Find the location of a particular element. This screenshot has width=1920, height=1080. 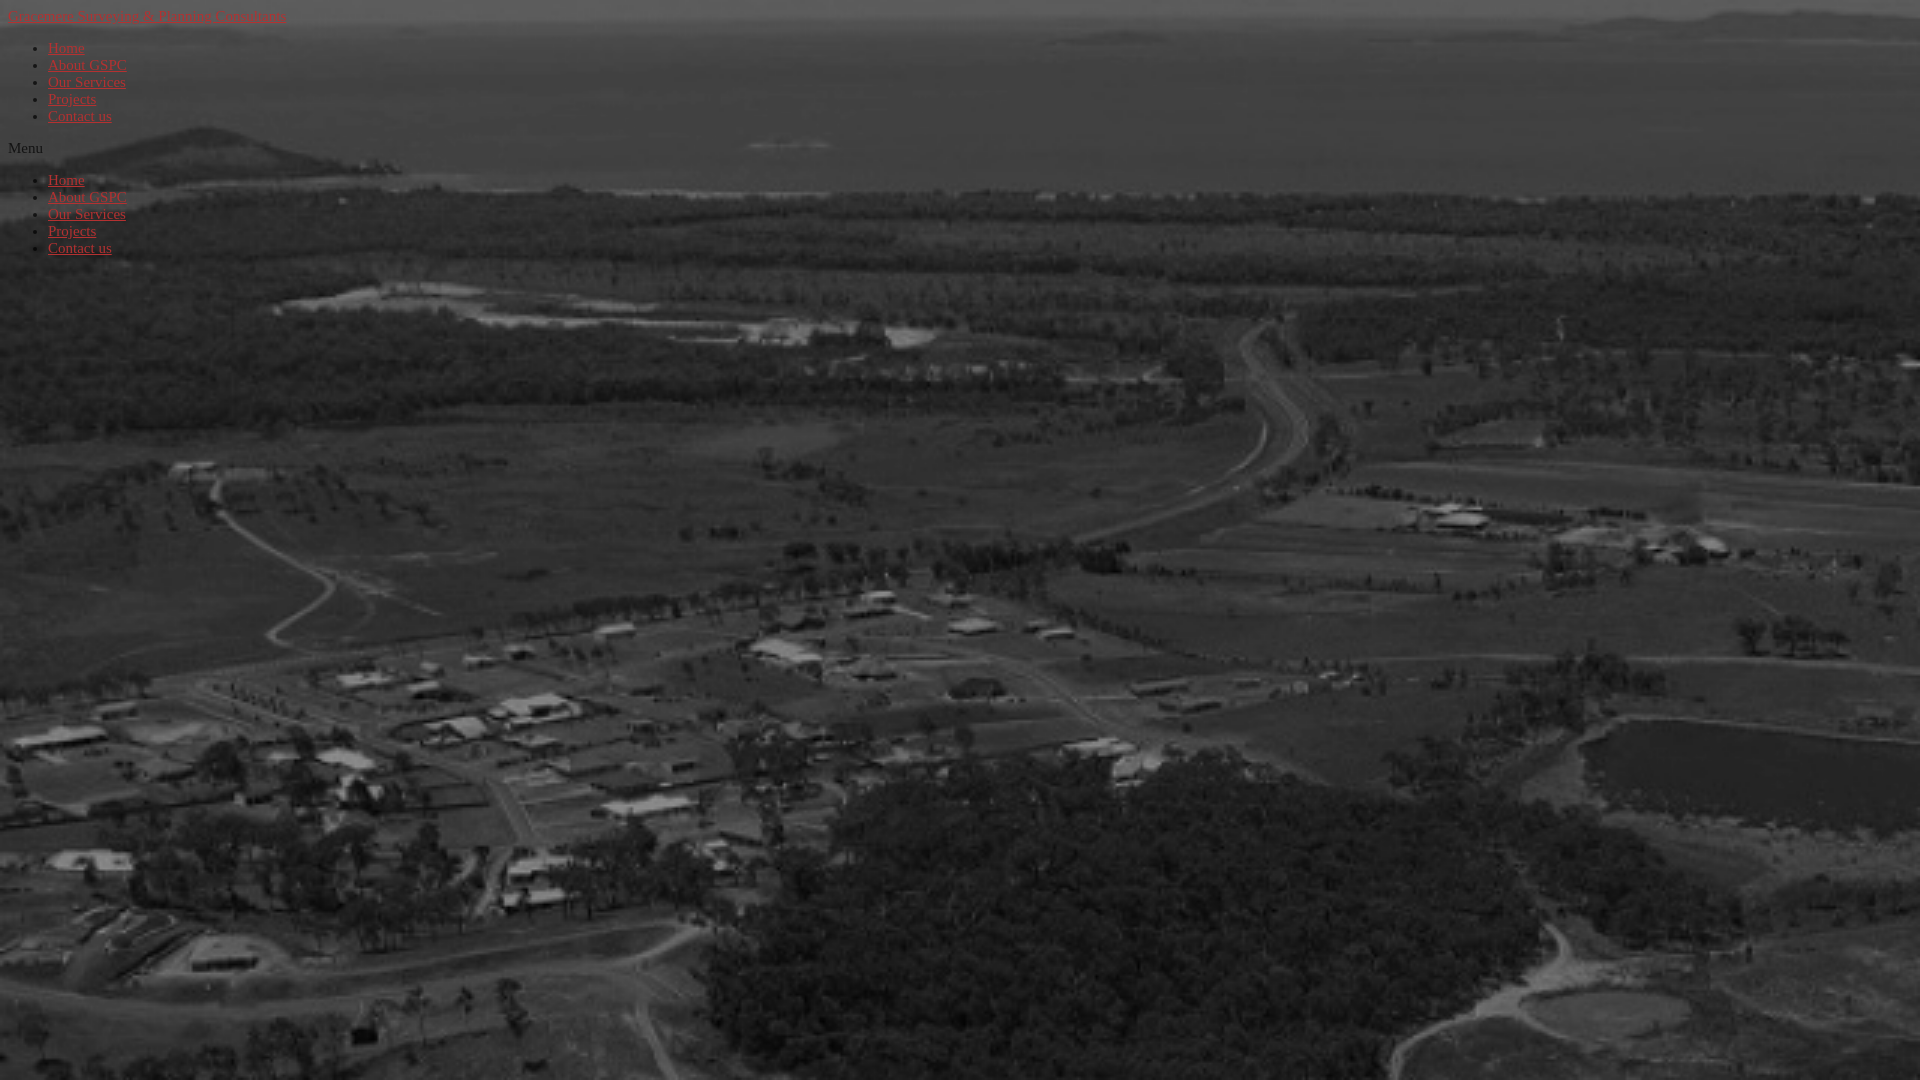

Our Services is located at coordinates (87, 82).